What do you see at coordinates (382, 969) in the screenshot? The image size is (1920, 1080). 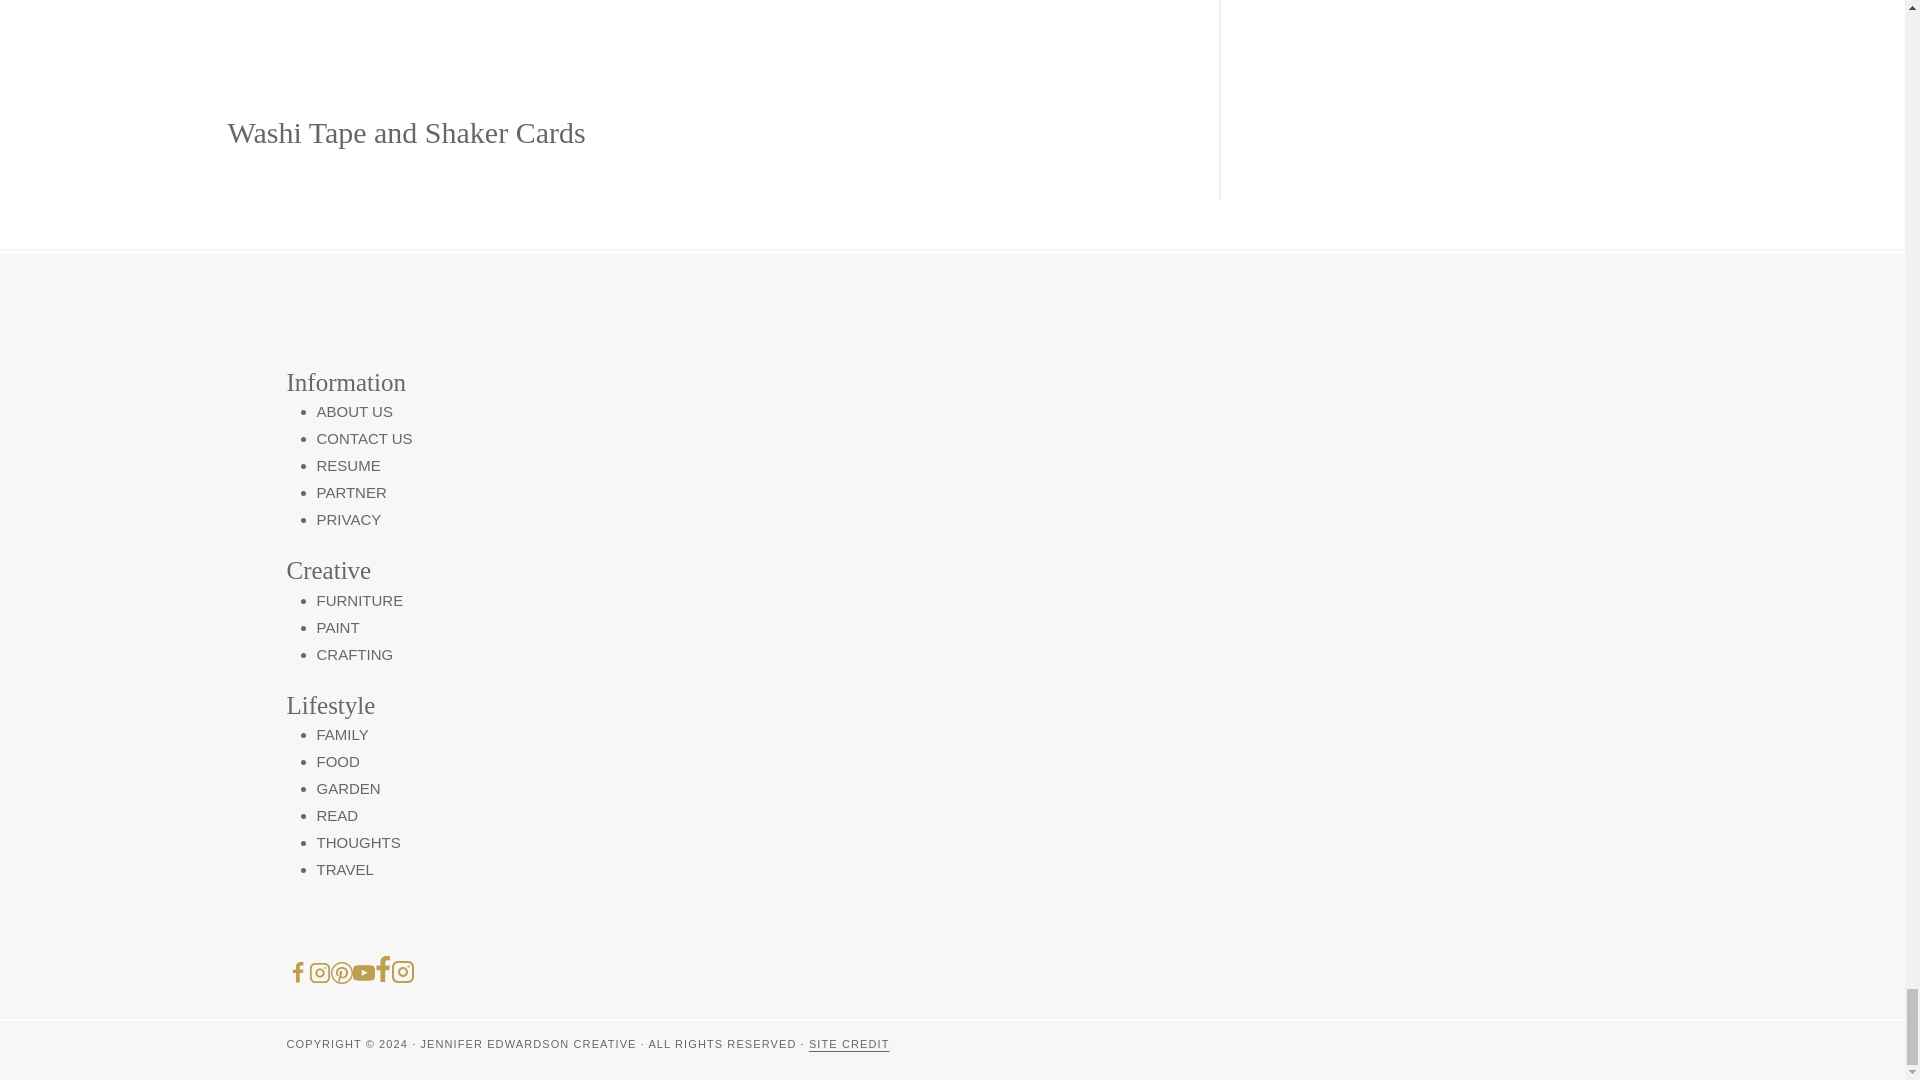 I see `Facebook` at bounding box center [382, 969].